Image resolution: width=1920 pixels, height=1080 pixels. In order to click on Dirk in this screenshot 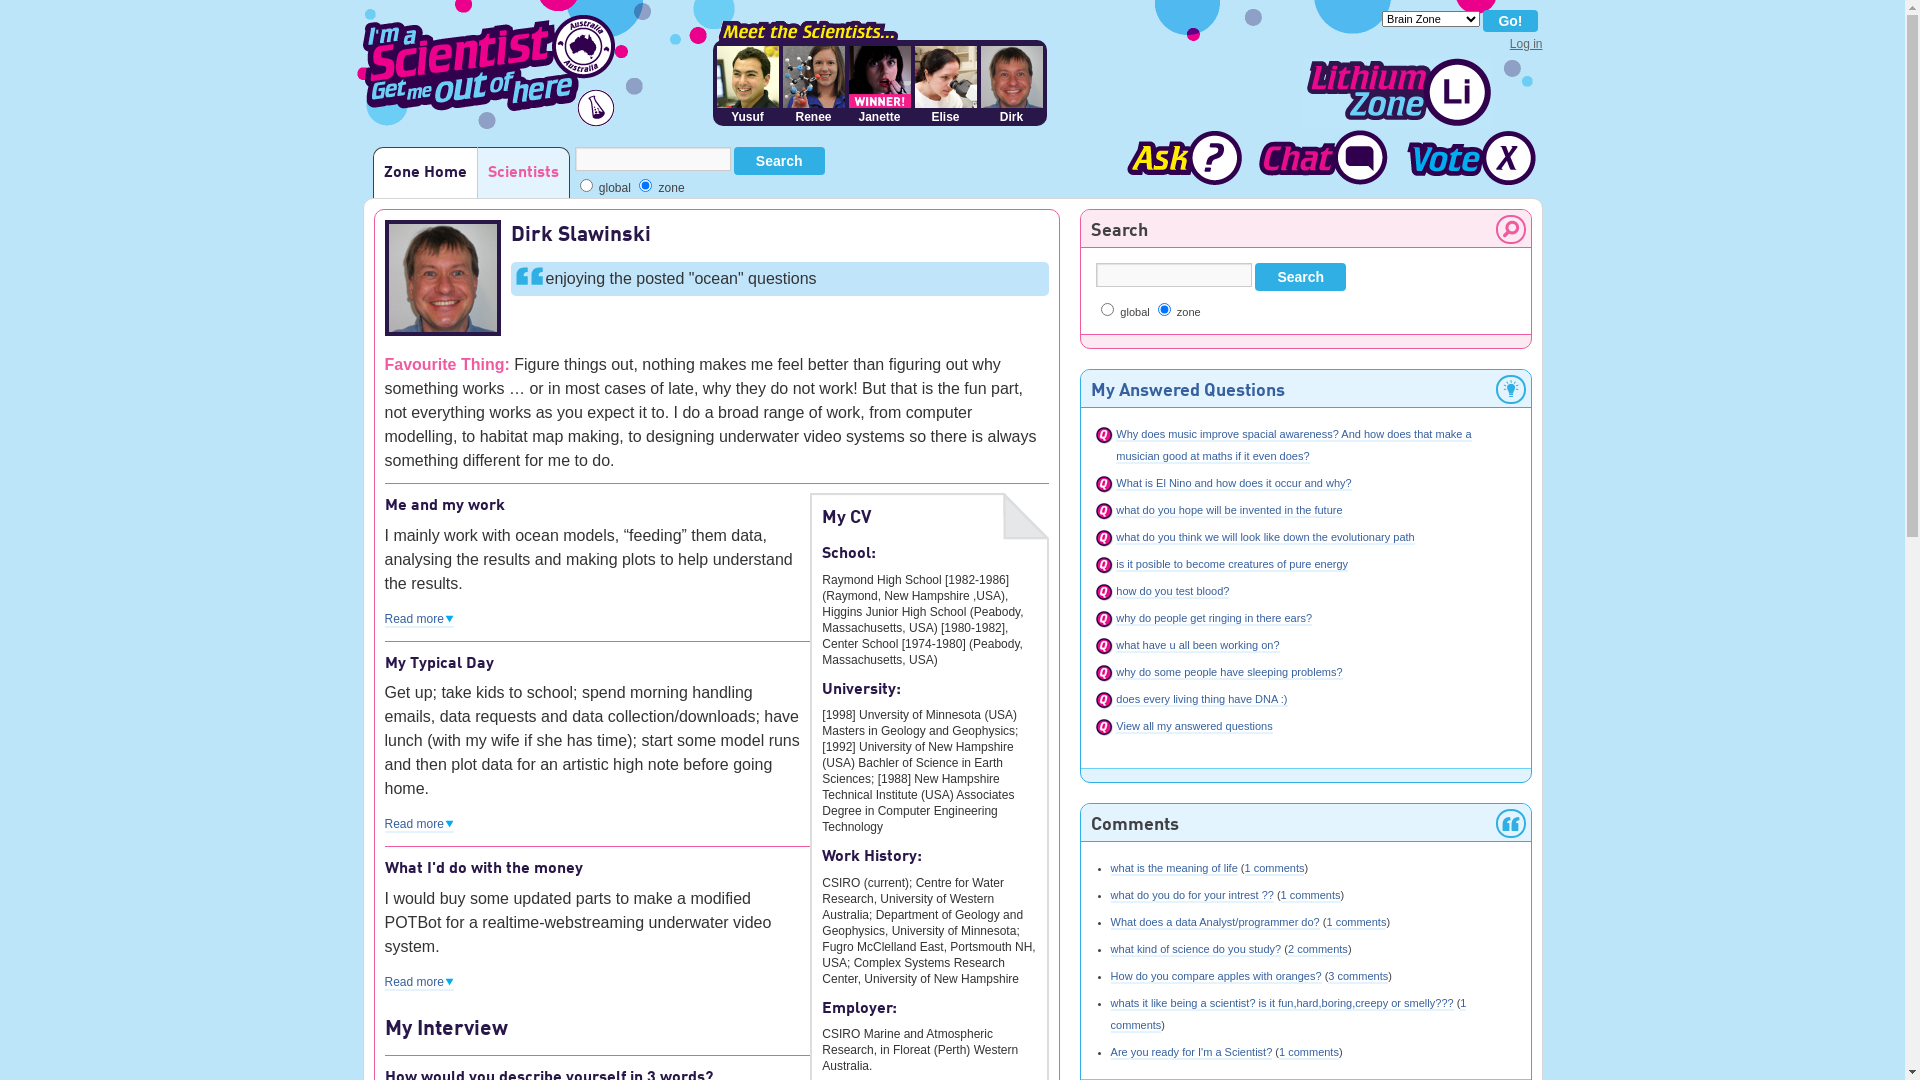, I will do `click(1010, 85)`.